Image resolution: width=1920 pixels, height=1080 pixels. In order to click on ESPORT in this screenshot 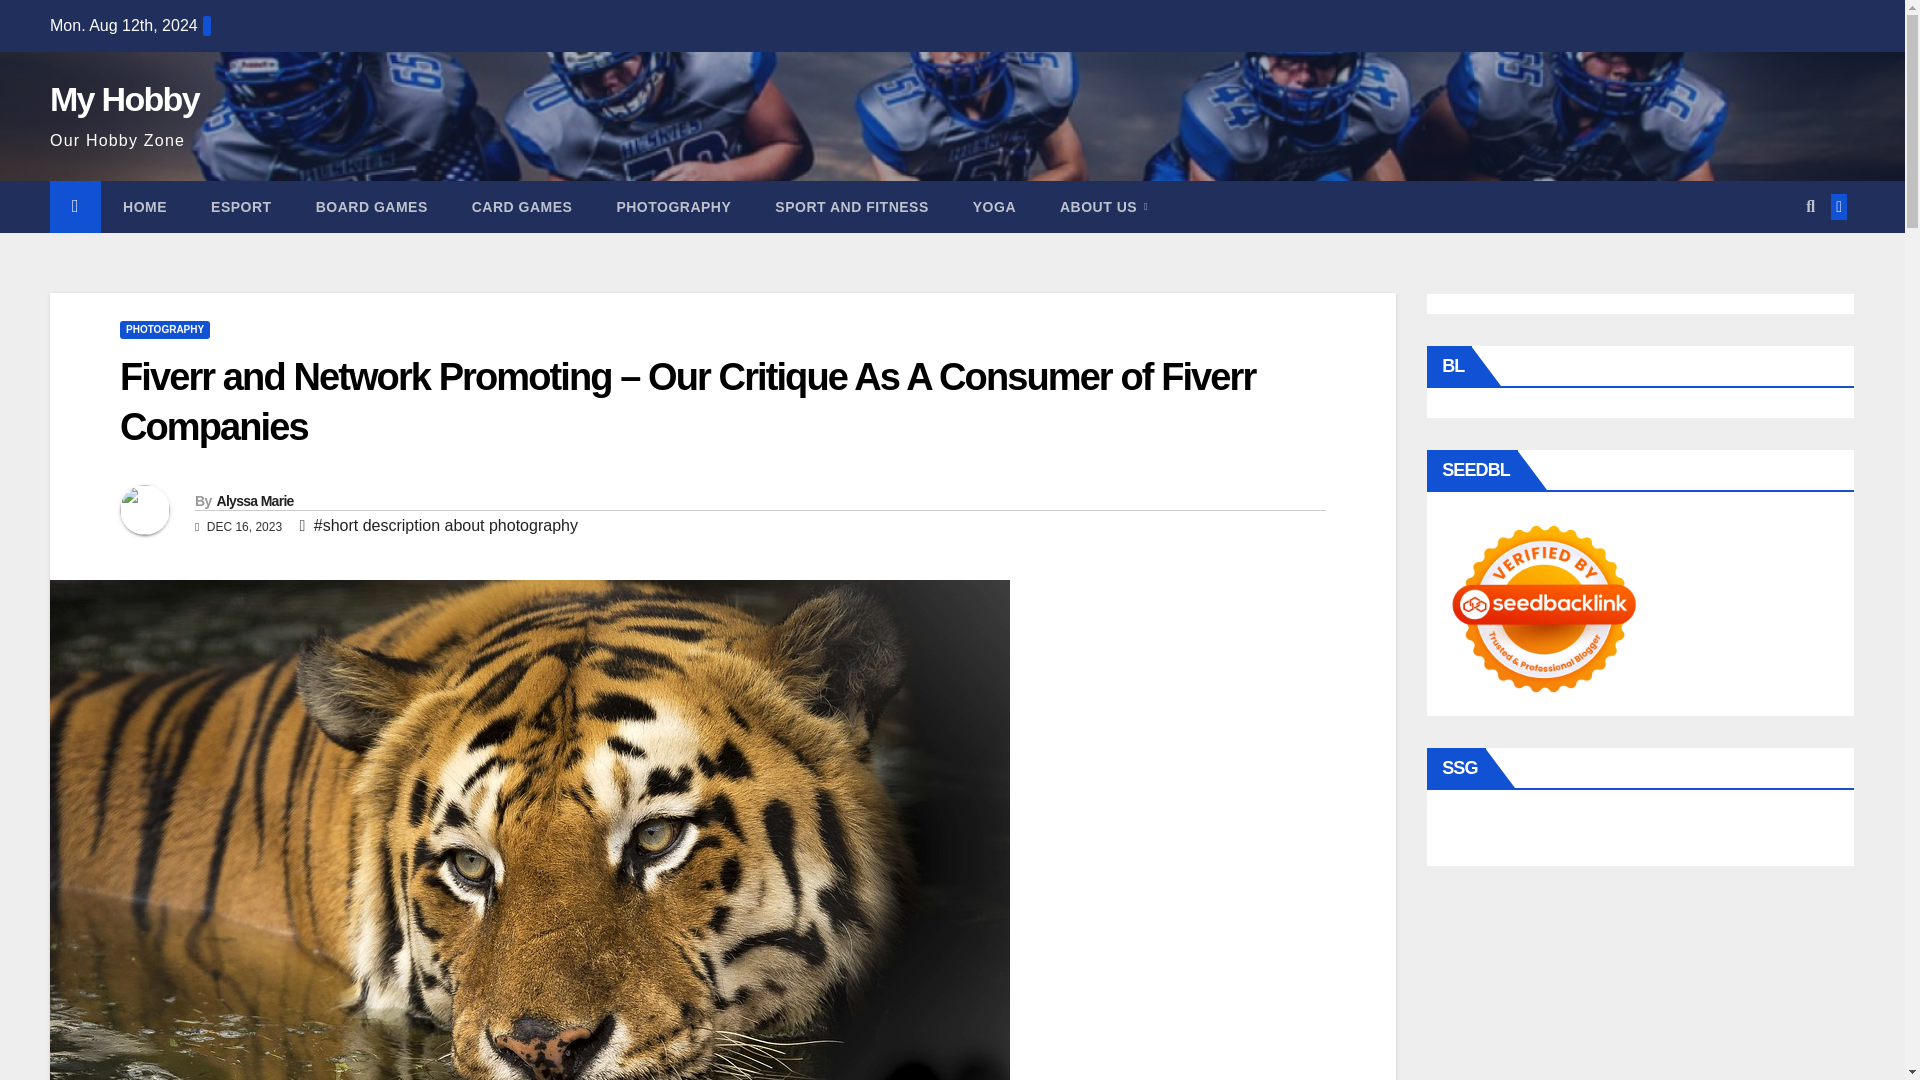, I will do `click(240, 207)`.